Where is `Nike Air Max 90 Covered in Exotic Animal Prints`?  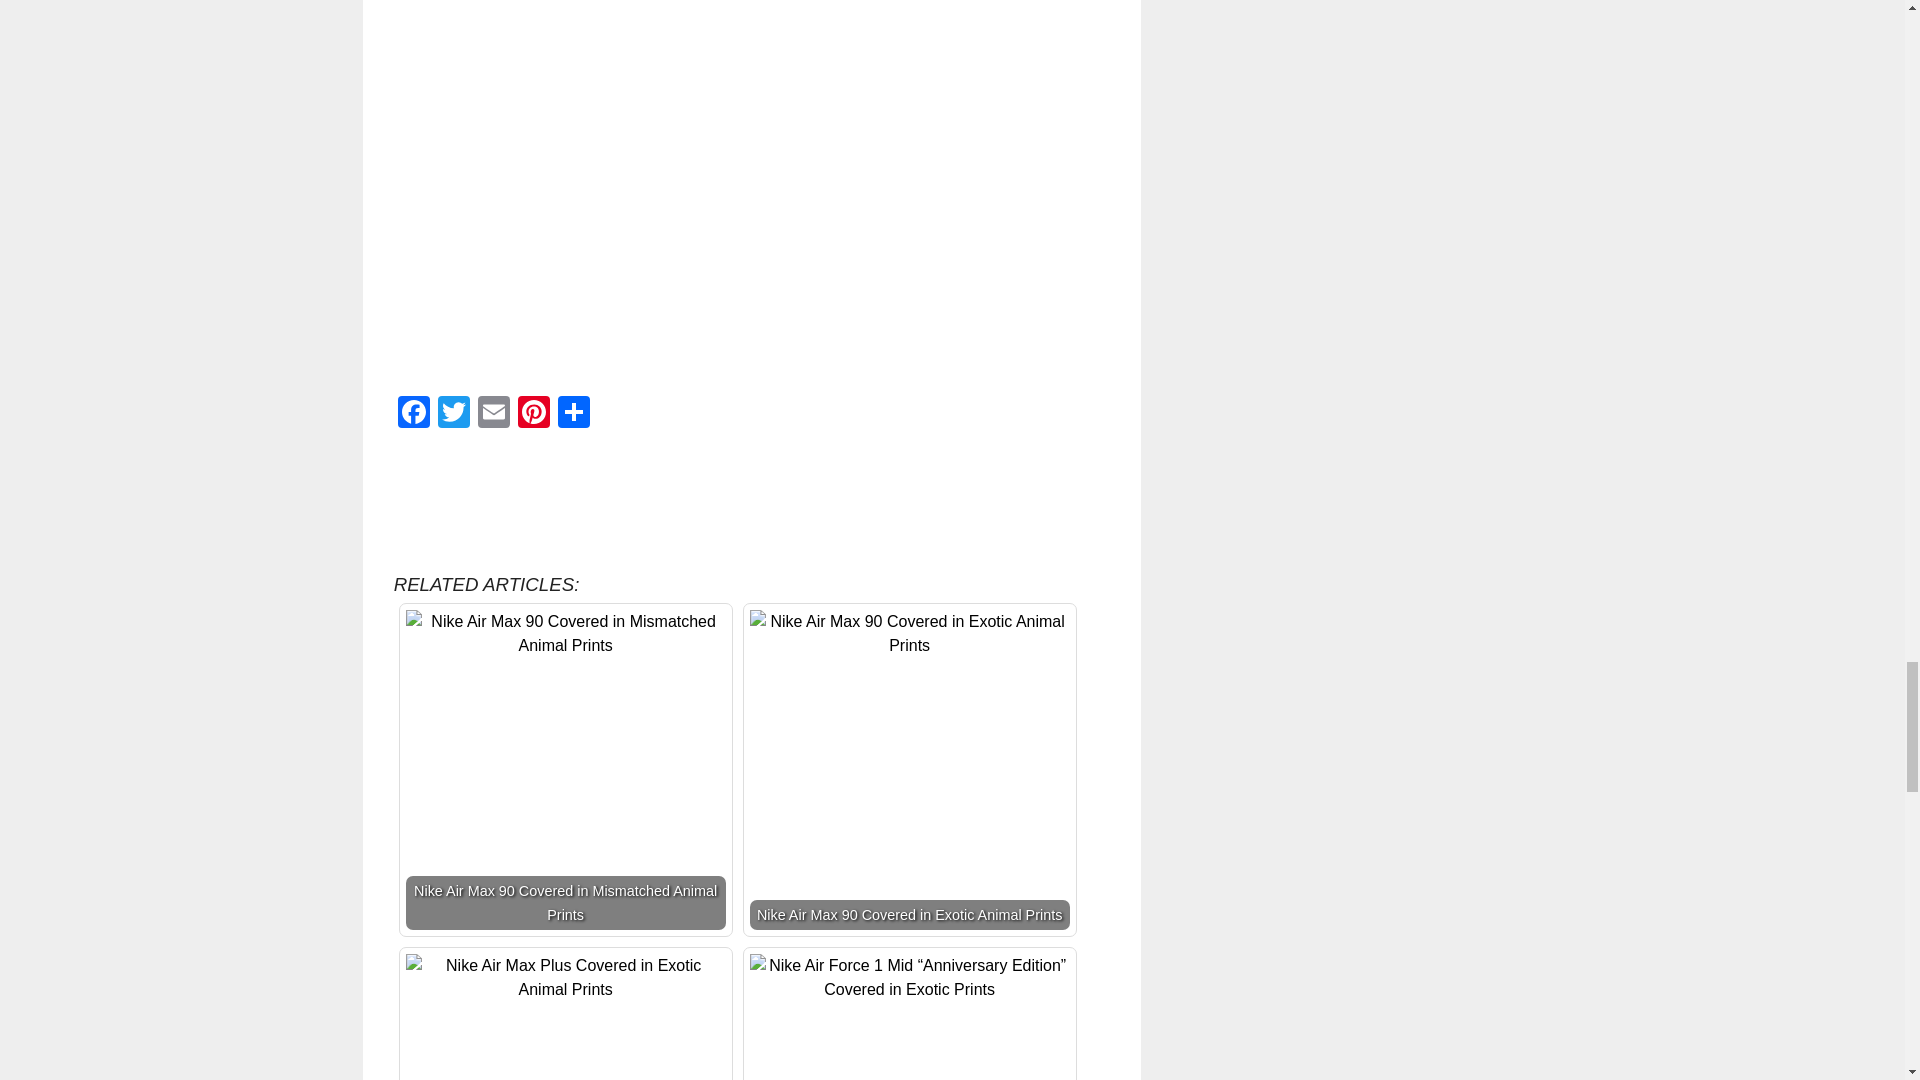 Nike Air Max 90 Covered in Exotic Animal Prints is located at coordinates (910, 634).